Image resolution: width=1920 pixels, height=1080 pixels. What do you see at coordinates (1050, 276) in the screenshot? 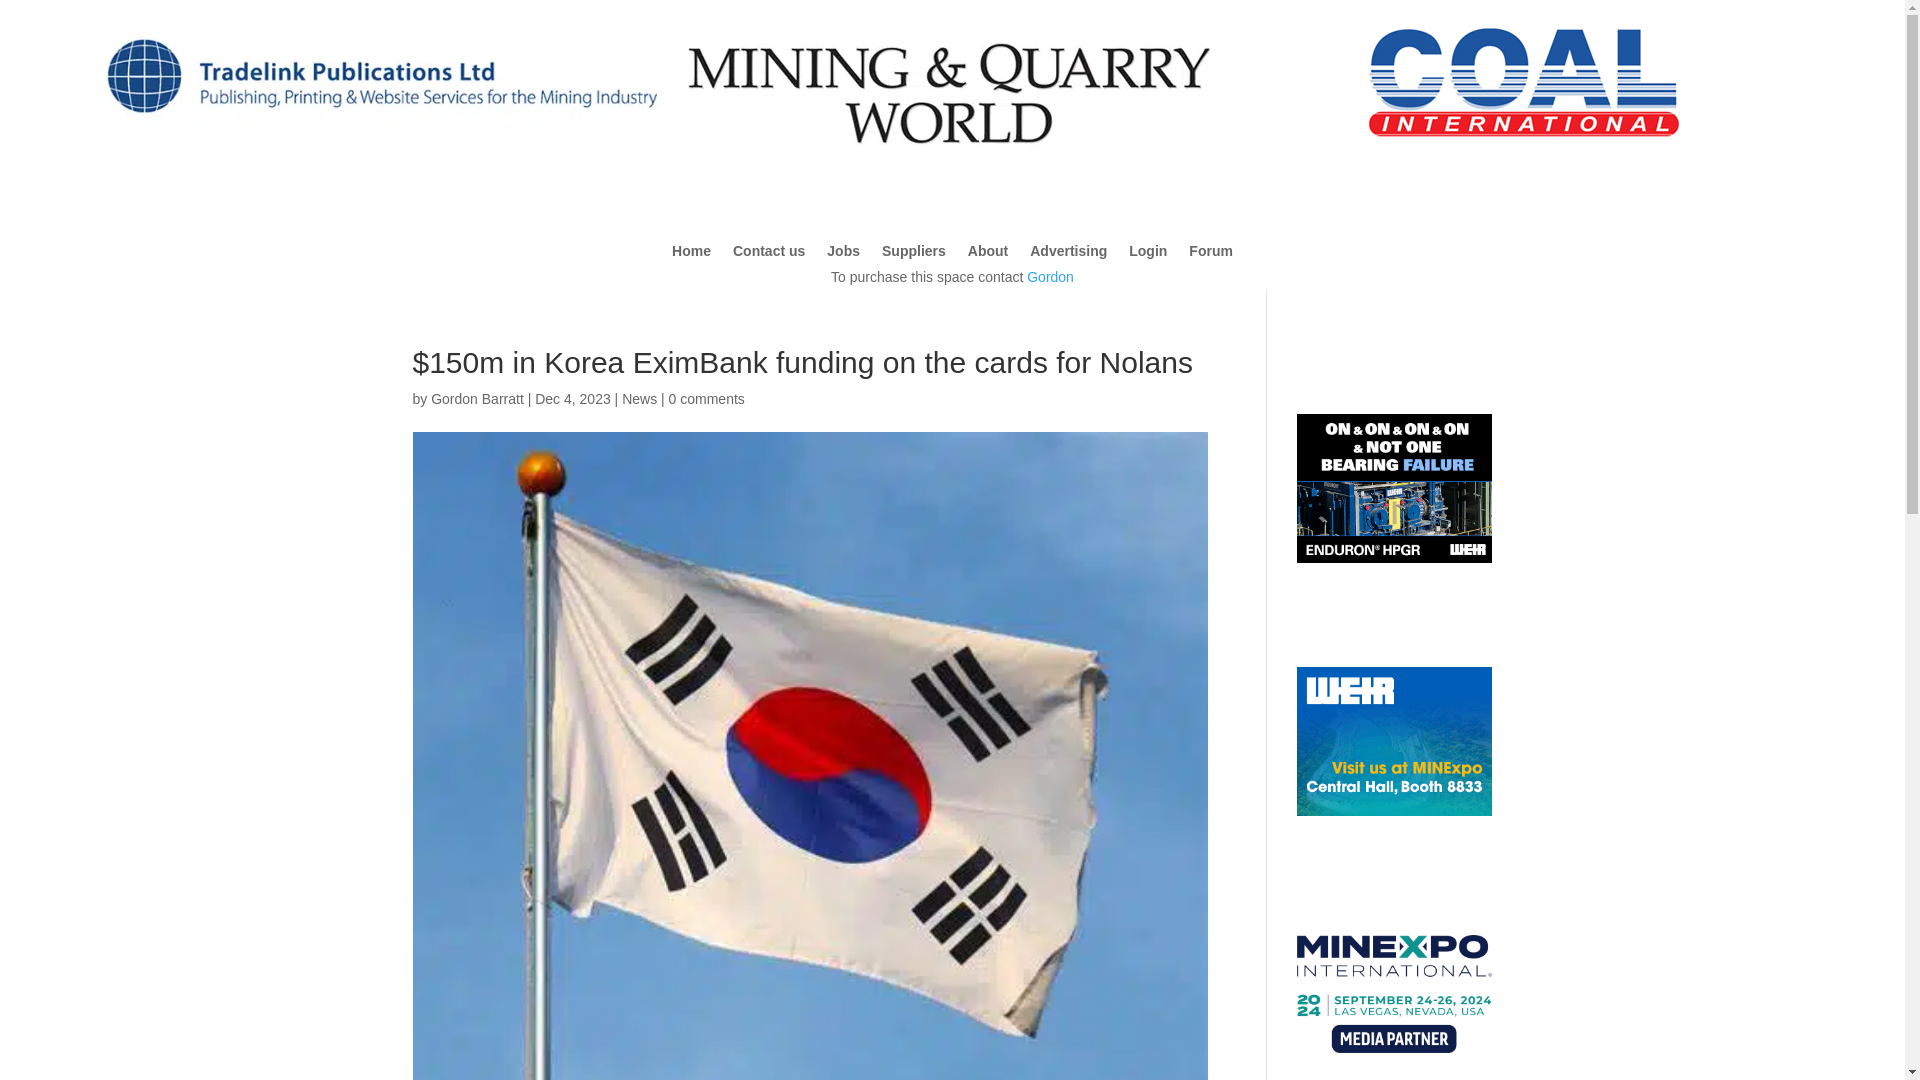
I see `Gordon` at bounding box center [1050, 276].